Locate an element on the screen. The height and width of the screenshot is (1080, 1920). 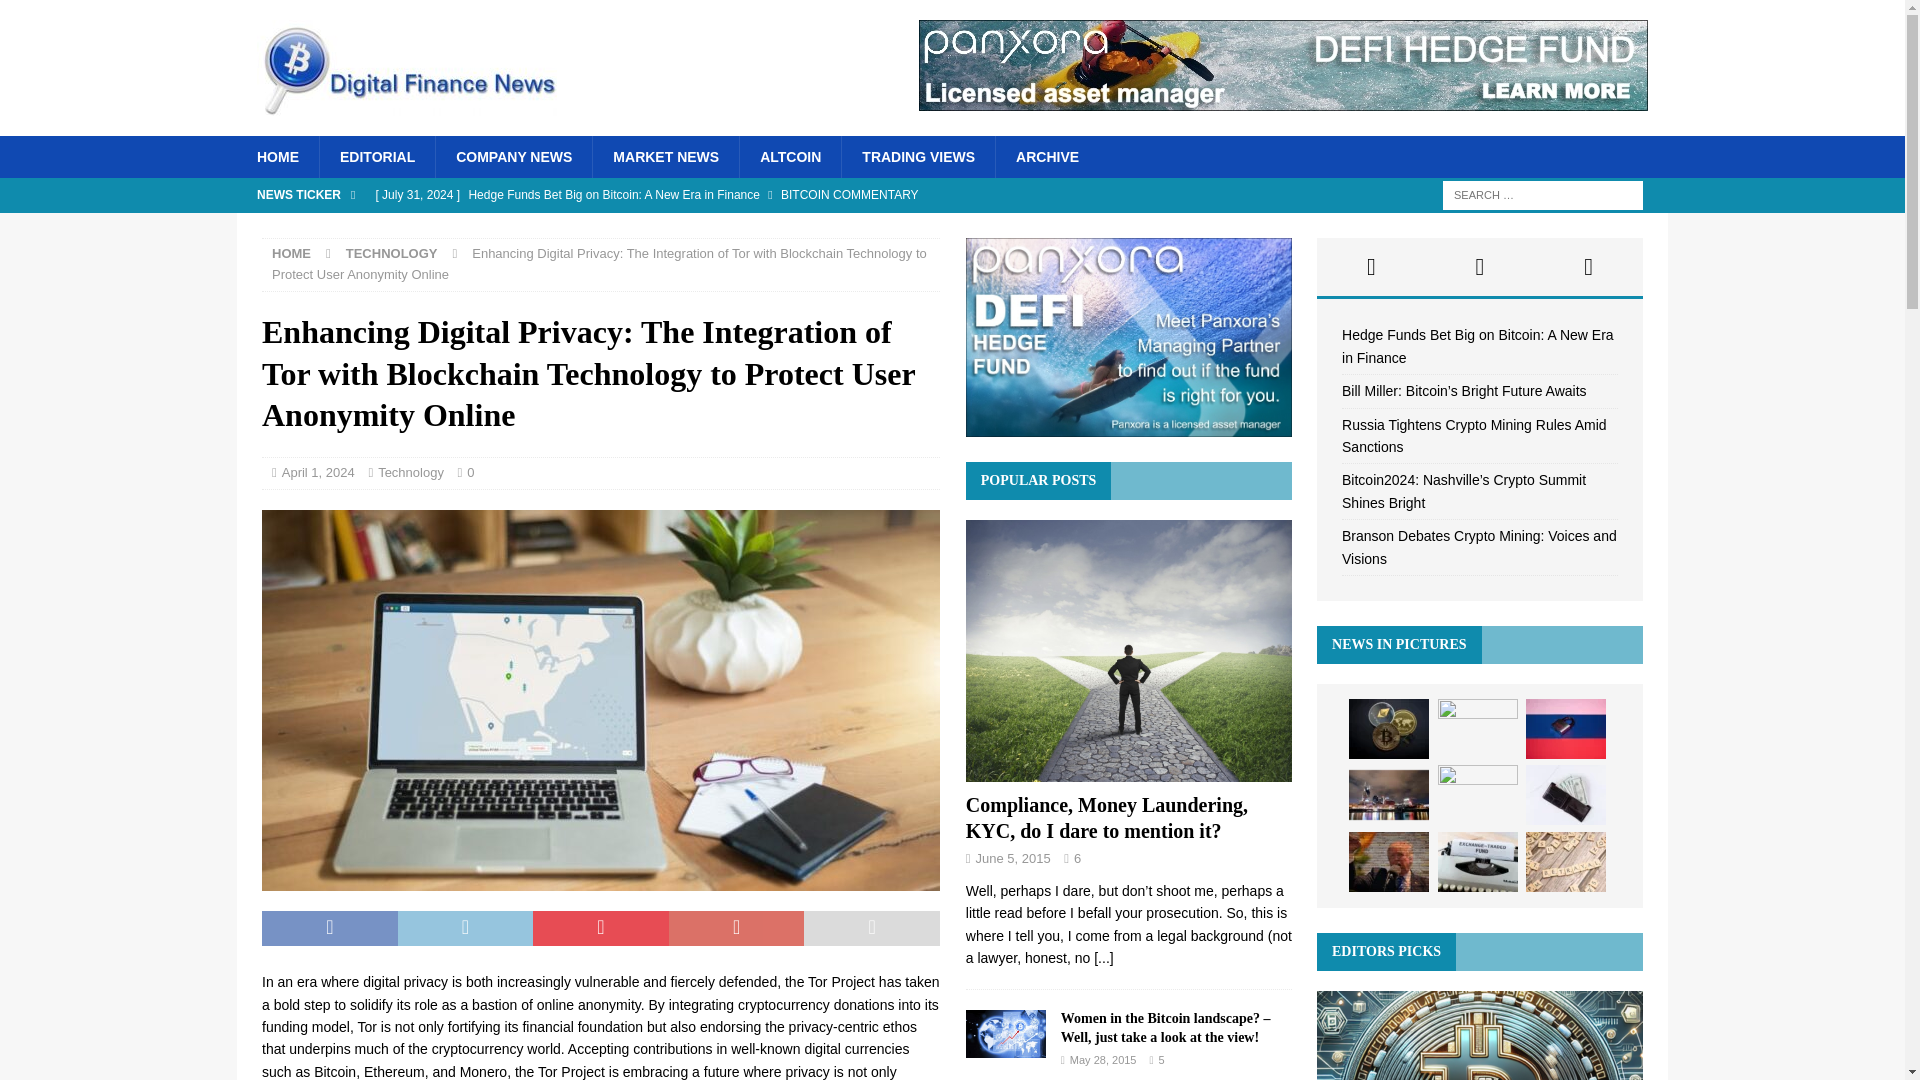
Search is located at coordinates (74, 16).